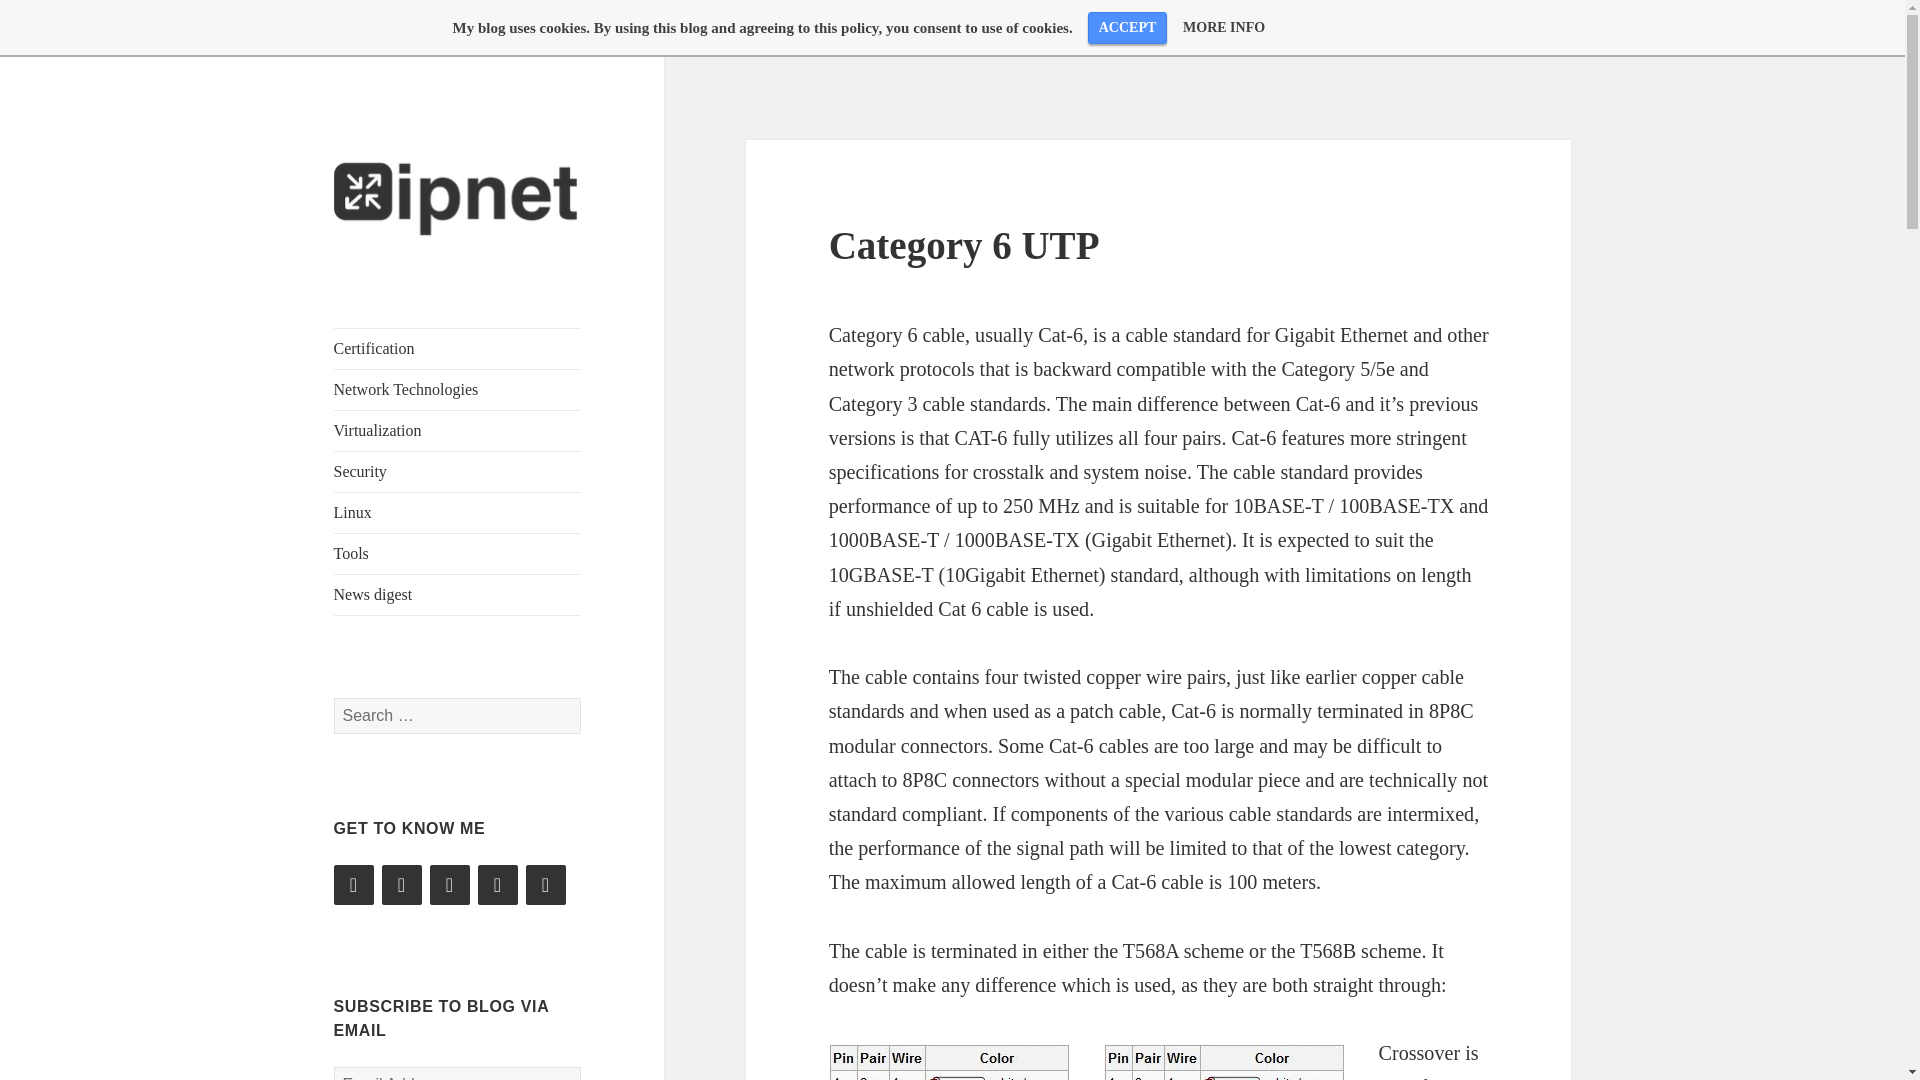 The width and height of the screenshot is (1920, 1080). What do you see at coordinates (458, 512) in the screenshot?
I see `Linux` at bounding box center [458, 512].